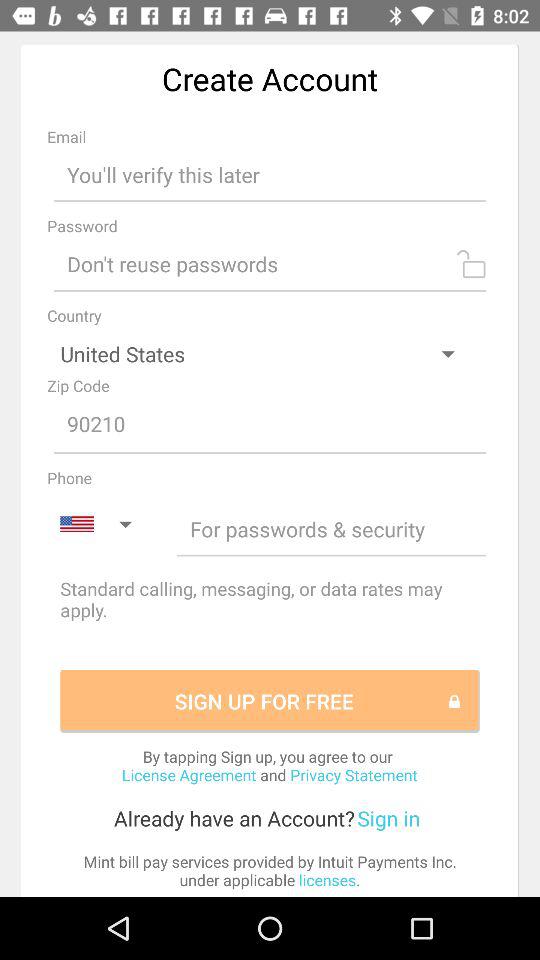 This screenshot has width=540, height=960. I want to click on toggle email, so click(270, 174).